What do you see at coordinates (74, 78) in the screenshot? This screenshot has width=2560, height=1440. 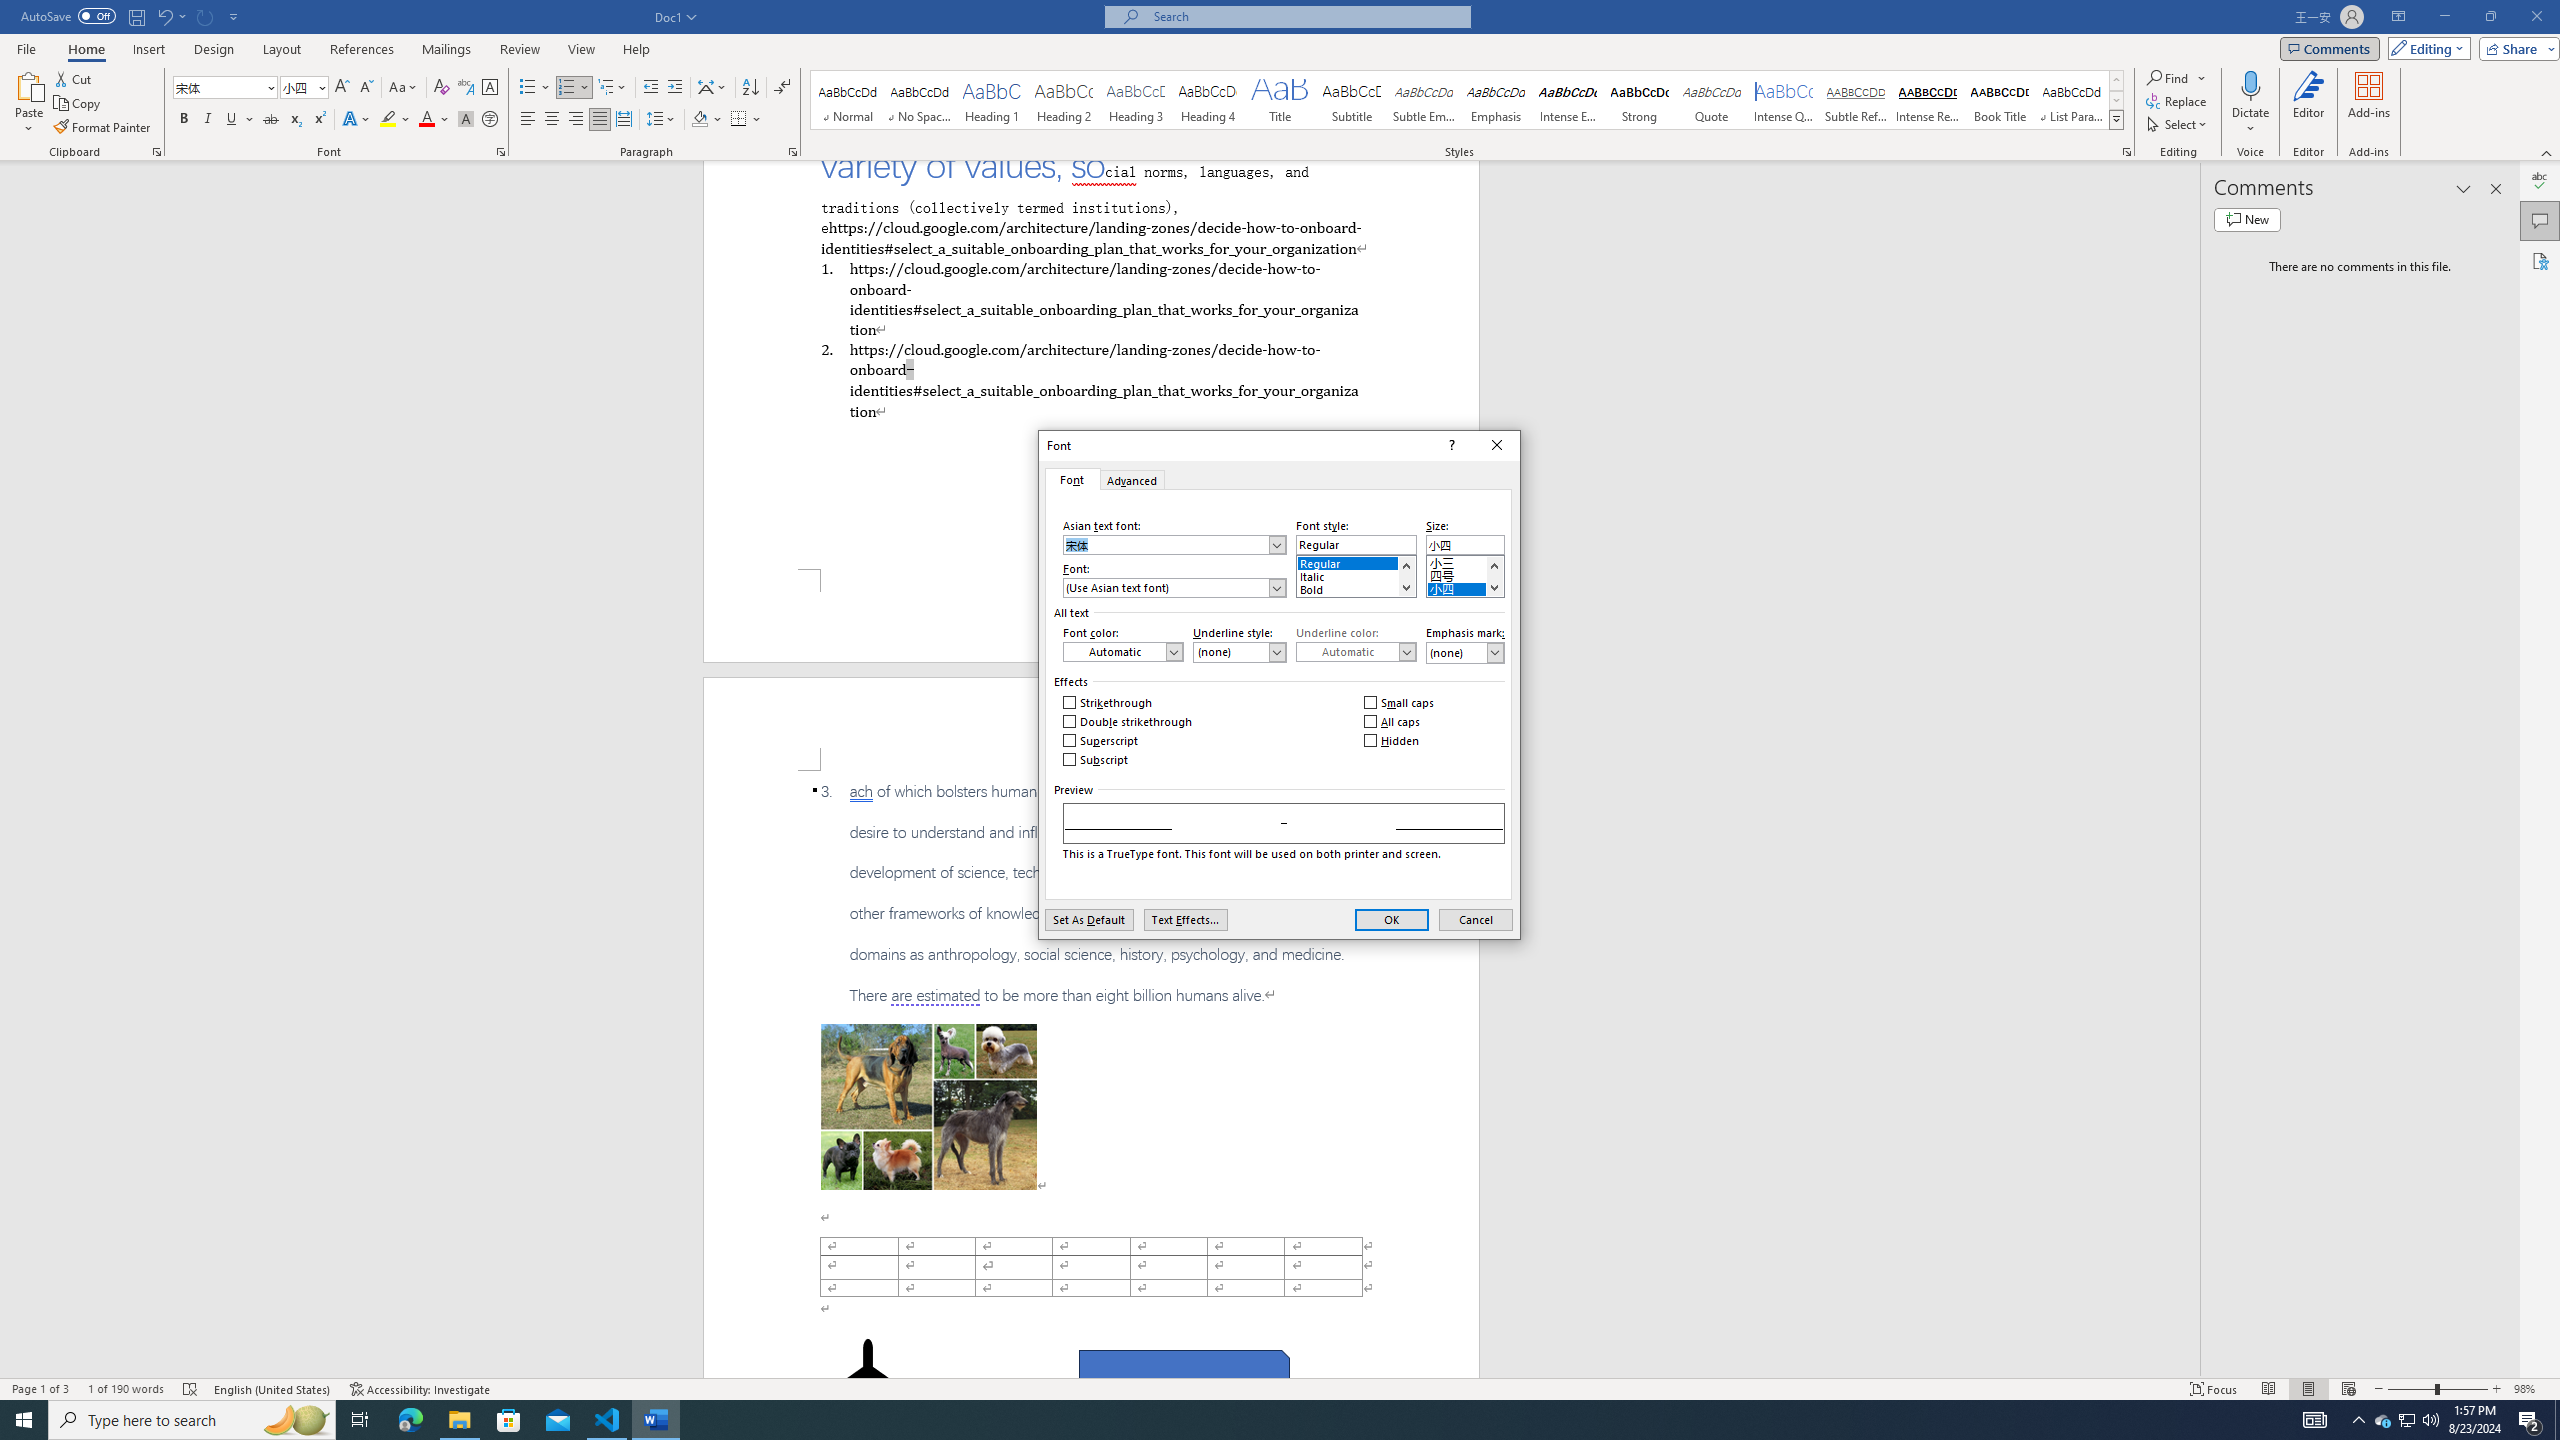 I see `Cut` at bounding box center [74, 78].